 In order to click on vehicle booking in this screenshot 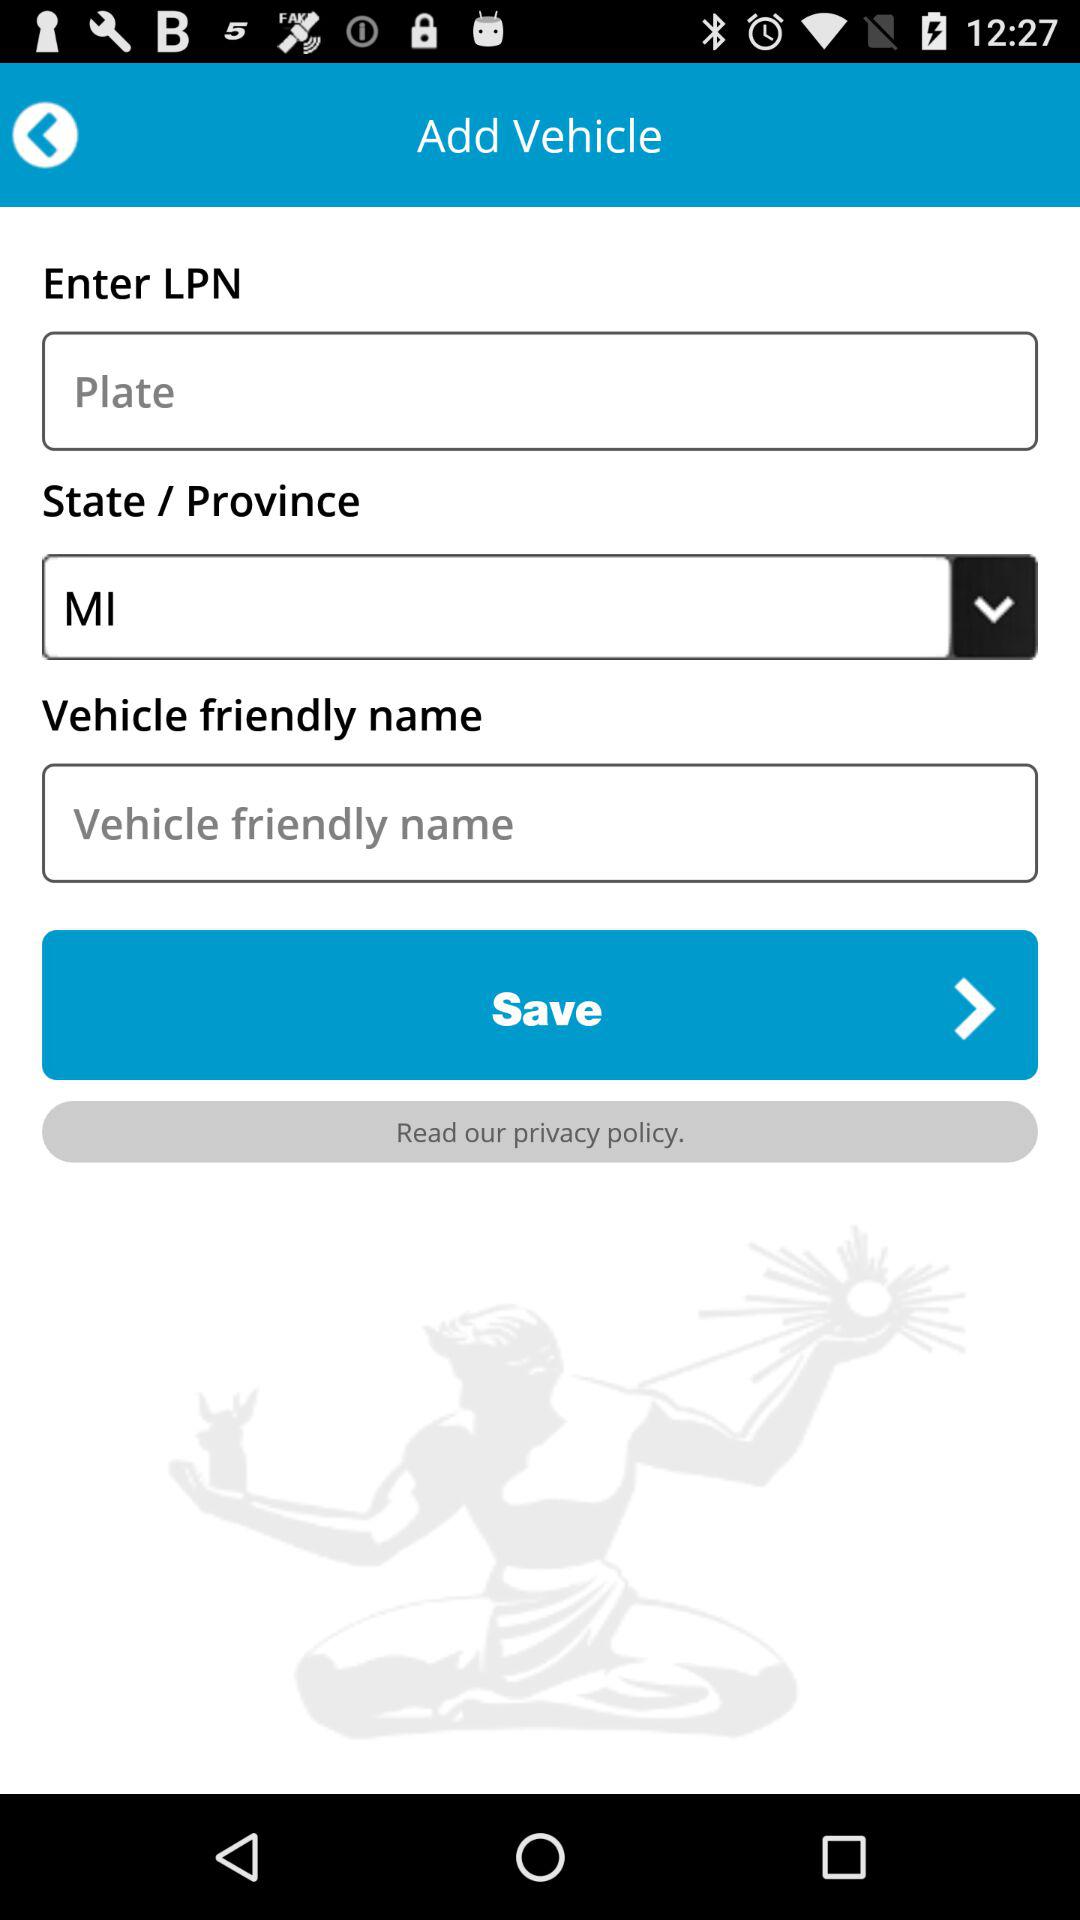, I will do `click(540, 390)`.